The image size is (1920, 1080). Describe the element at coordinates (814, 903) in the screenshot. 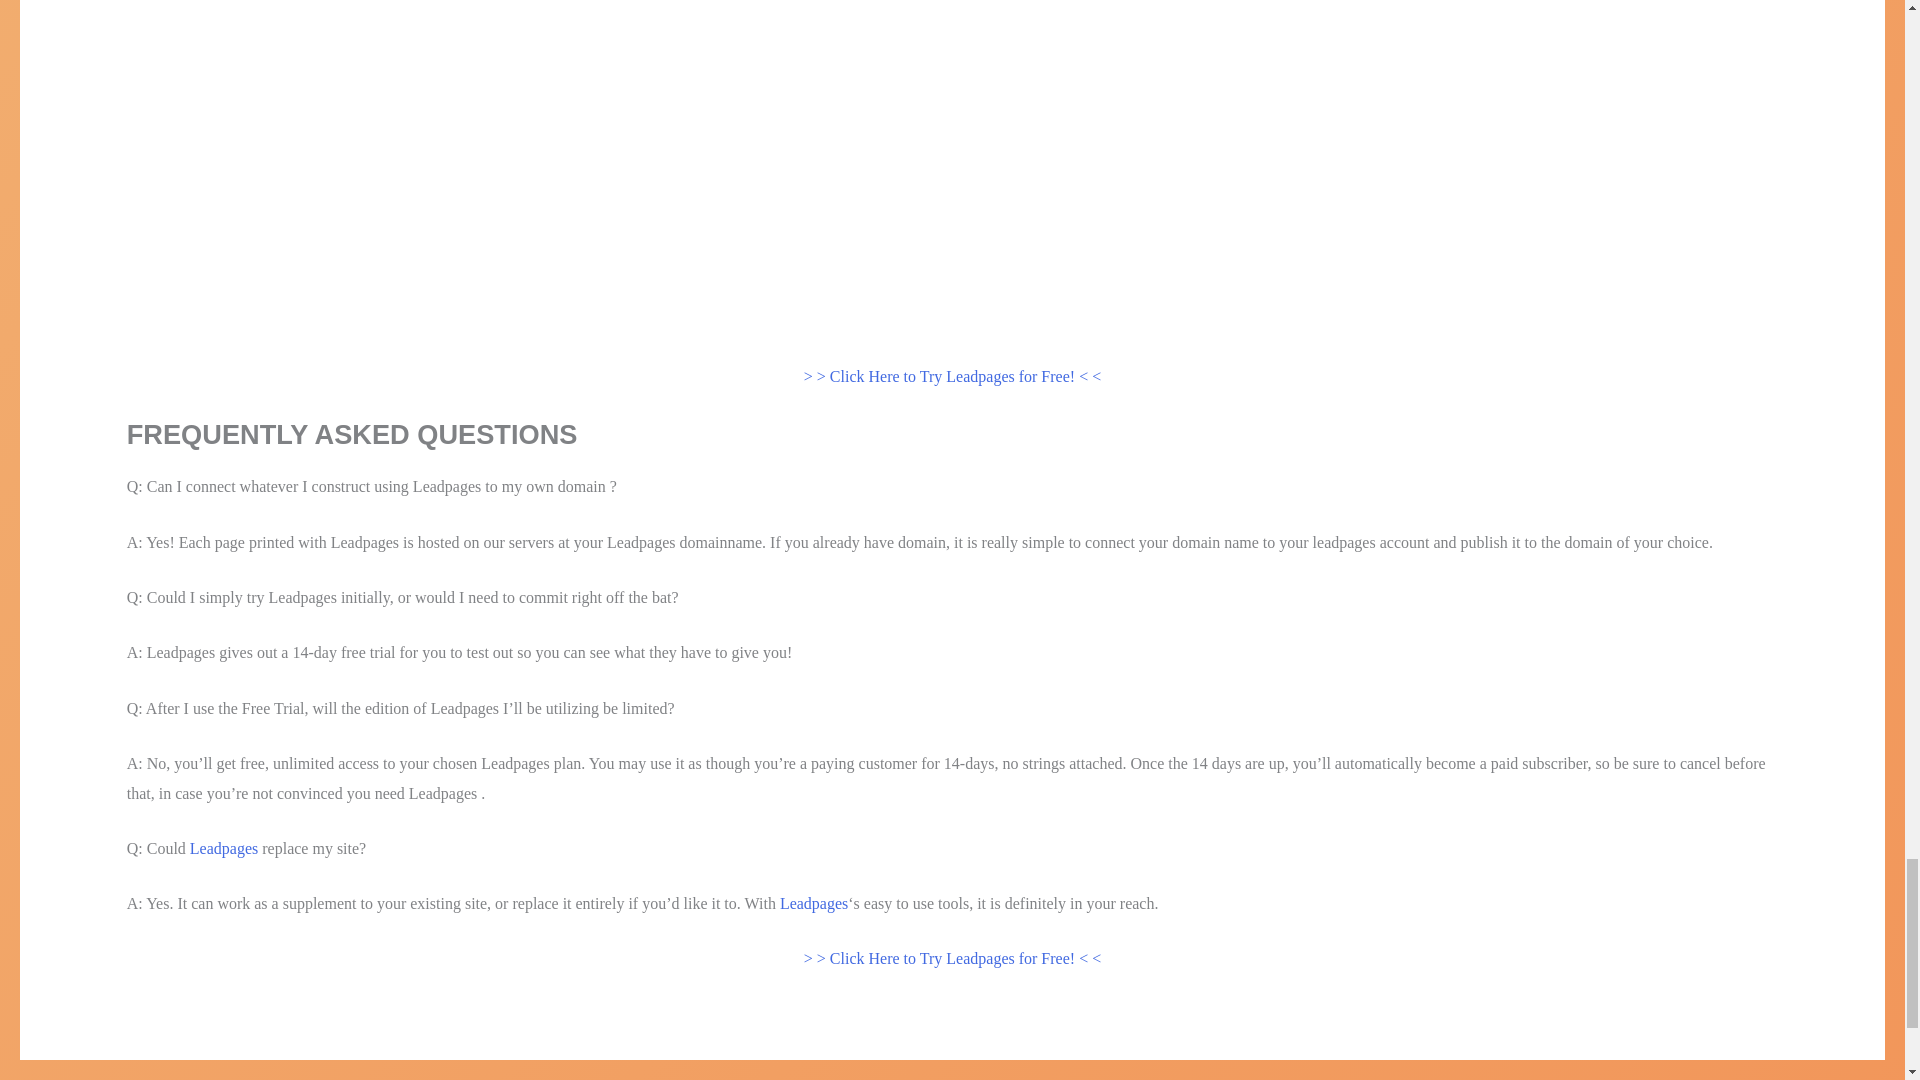

I see `Leadpages` at that location.